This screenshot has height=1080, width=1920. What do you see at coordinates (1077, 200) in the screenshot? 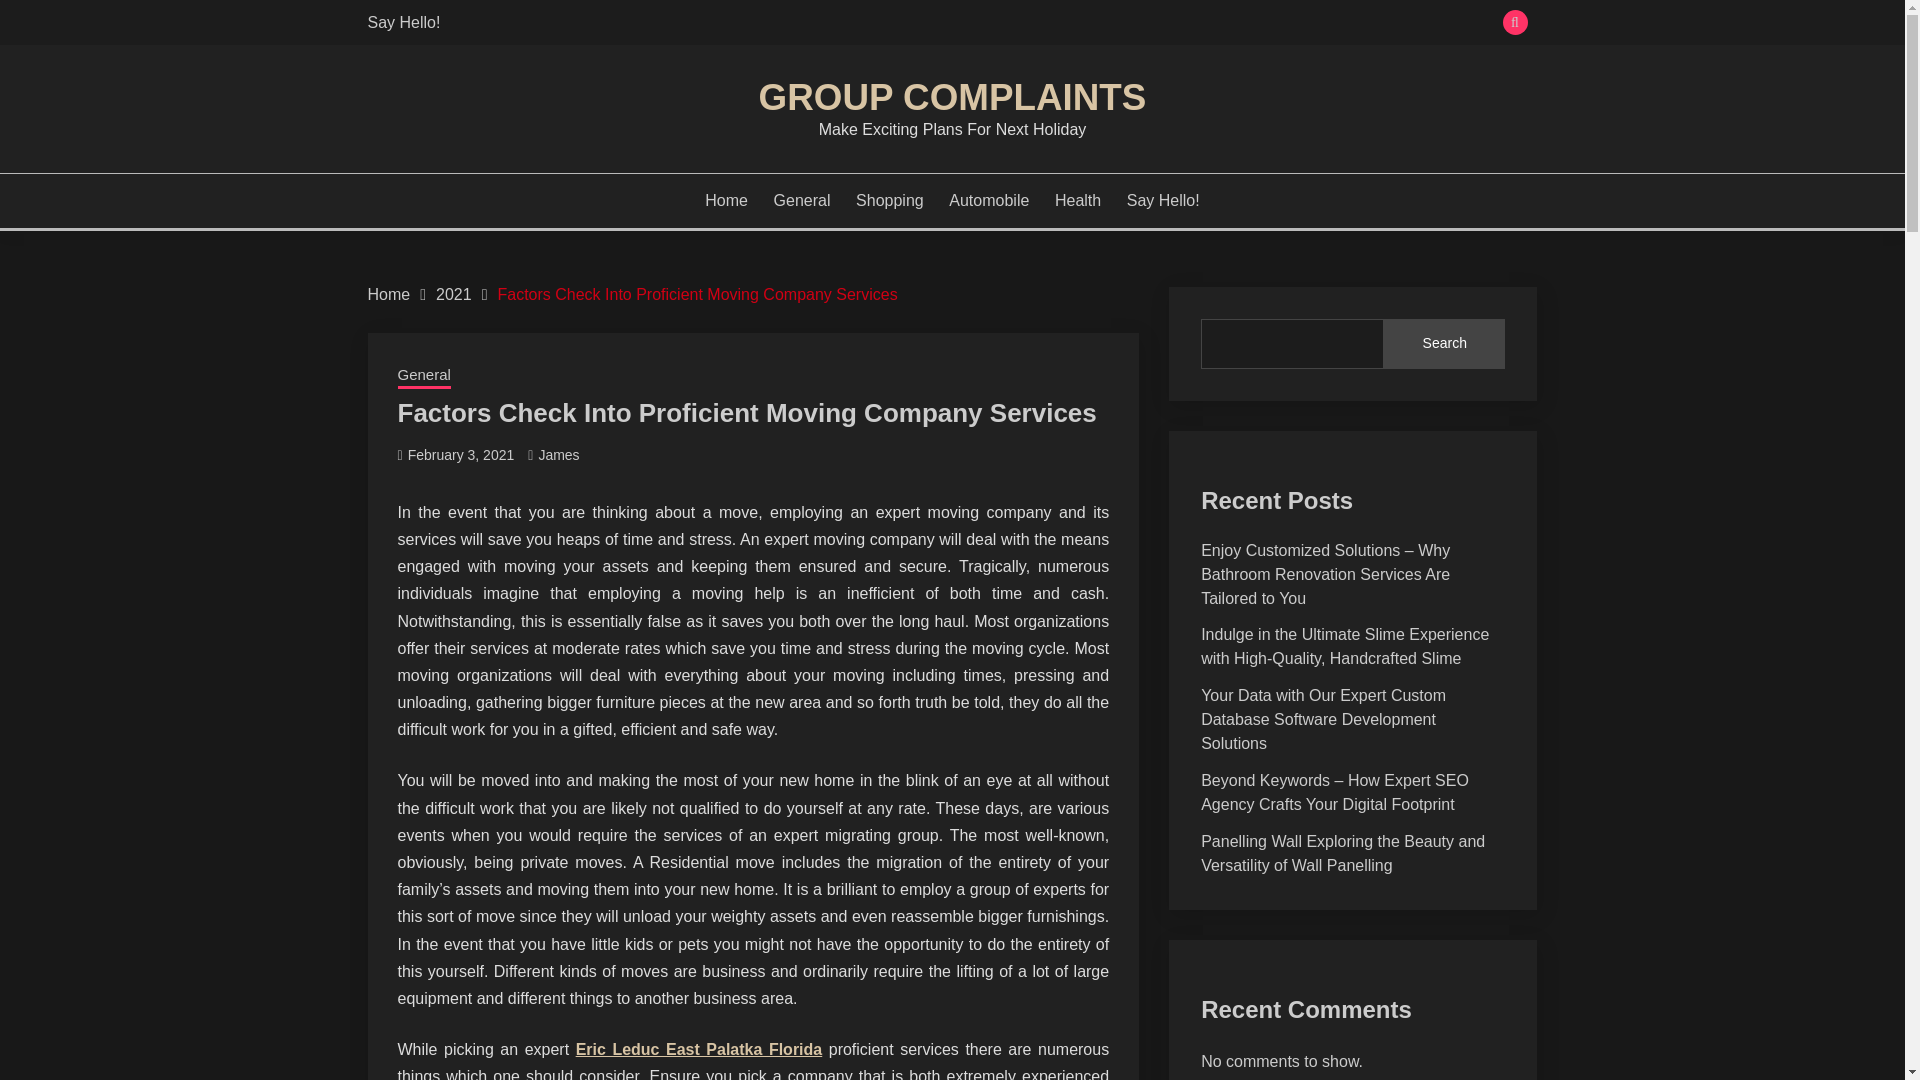
I see `Health` at bounding box center [1077, 200].